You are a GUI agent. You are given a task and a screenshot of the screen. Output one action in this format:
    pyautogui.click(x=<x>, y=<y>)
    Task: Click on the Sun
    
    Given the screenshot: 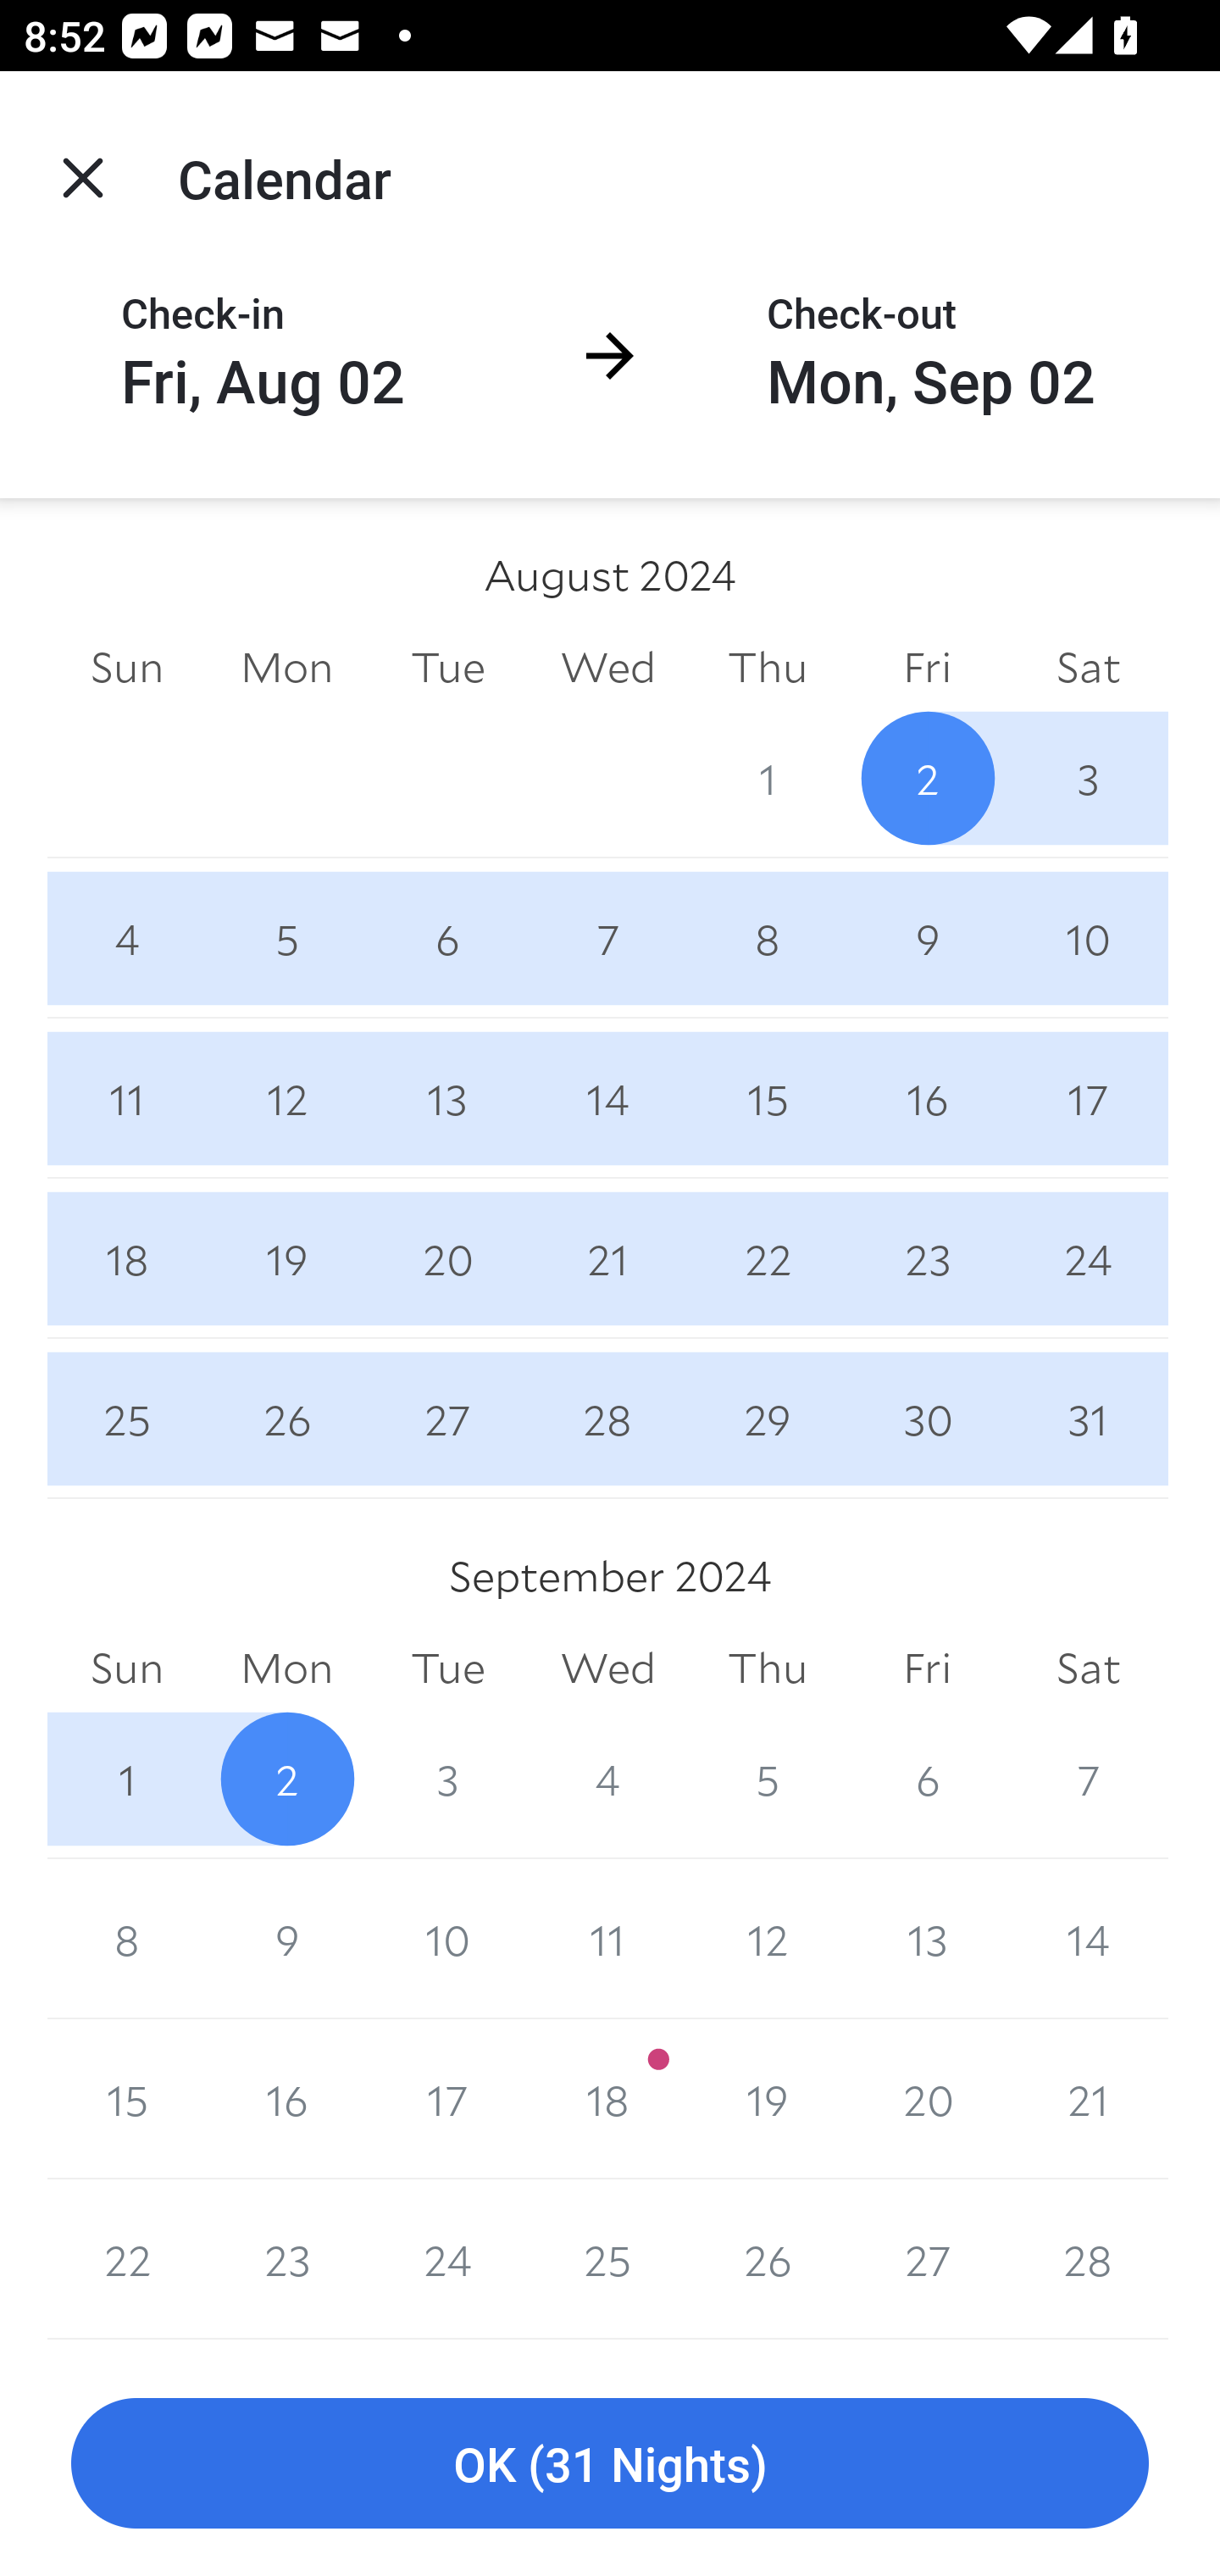 What is the action you would take?
    pyautogui.click(x=127, y=666)
    